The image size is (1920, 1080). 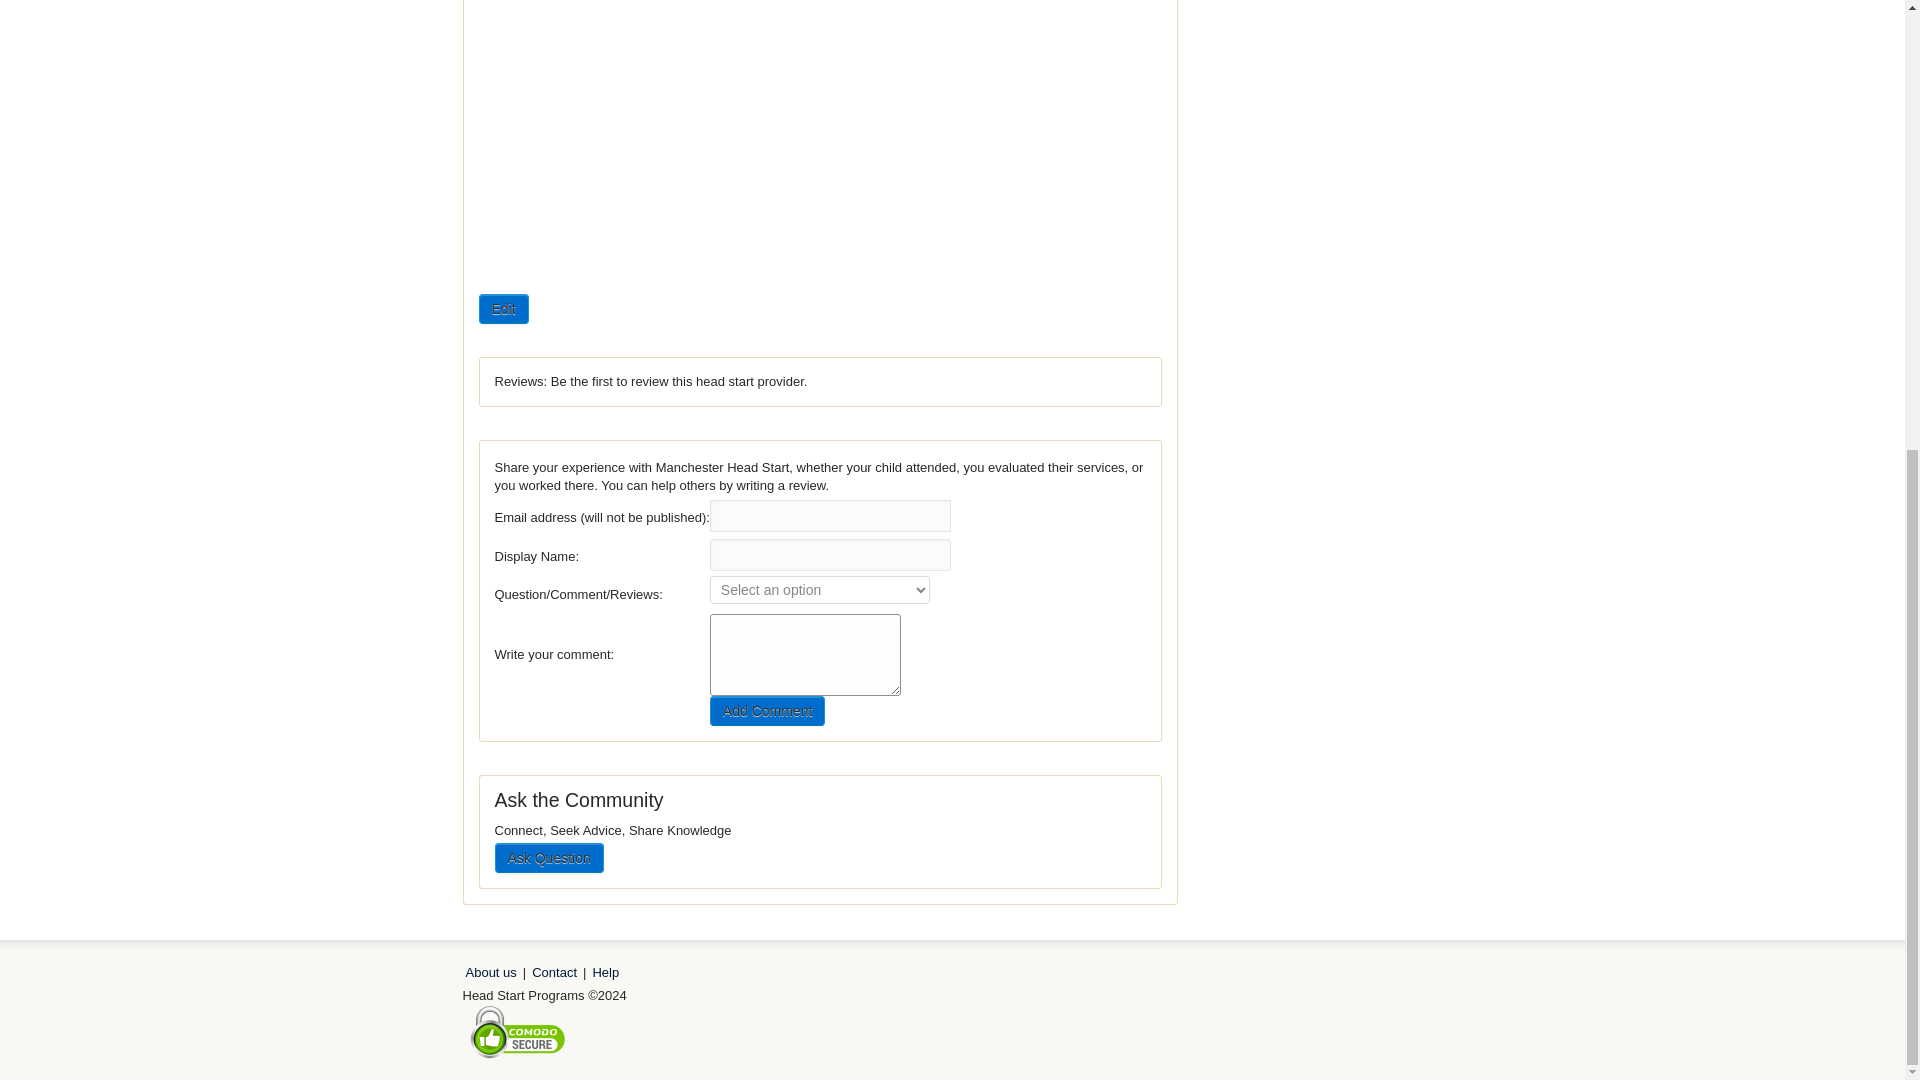 What do you see at coordinates (604, 972) in the screenshot?
I see `Help` at bounding box center [604, 972].